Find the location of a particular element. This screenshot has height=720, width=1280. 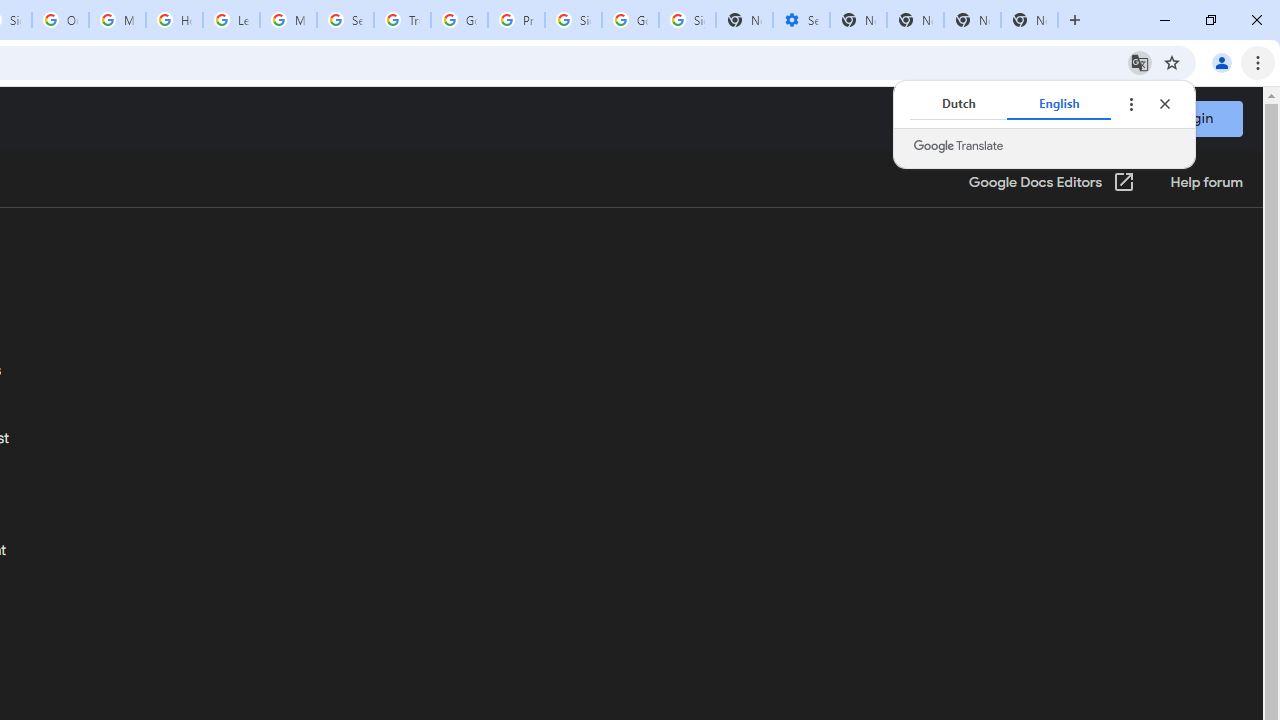

Translate options is located at coordinates (1130, 104).